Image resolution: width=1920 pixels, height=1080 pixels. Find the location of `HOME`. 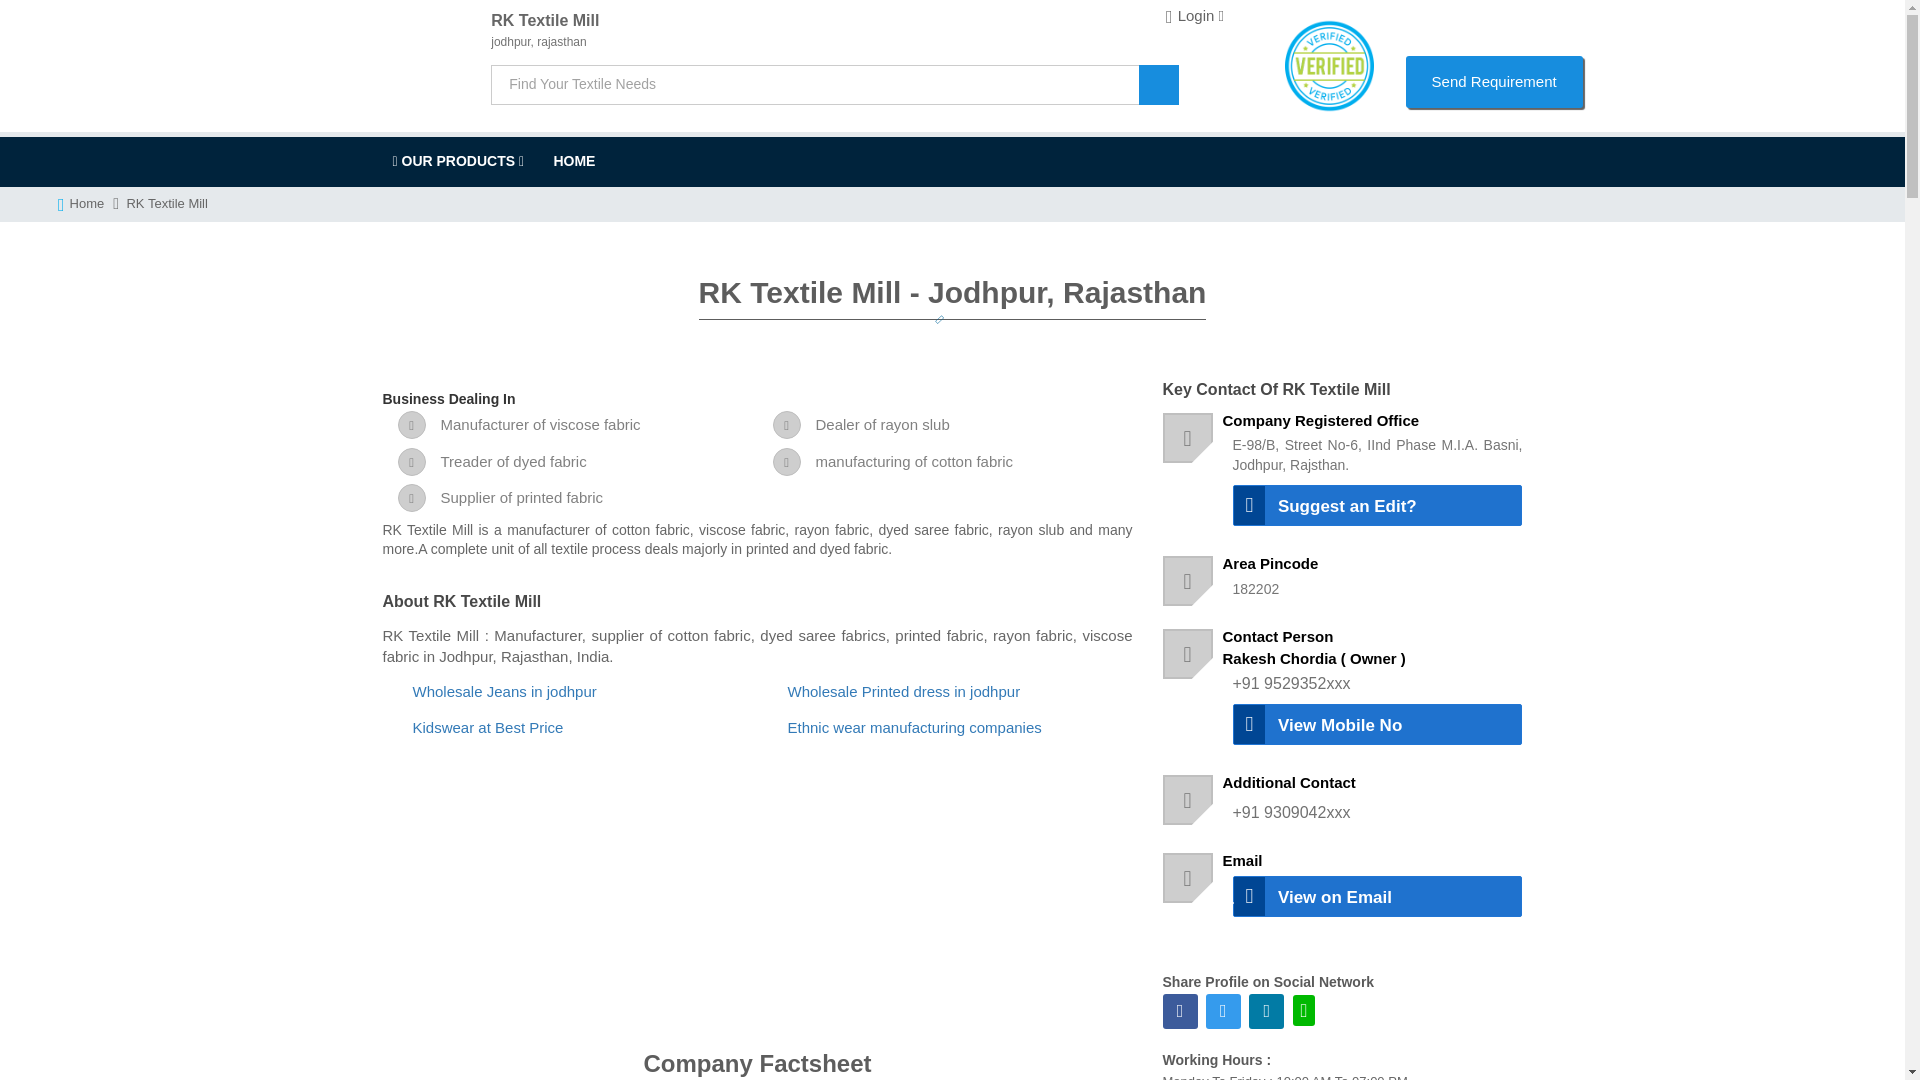

HOME is located at coordinates (574, 160).